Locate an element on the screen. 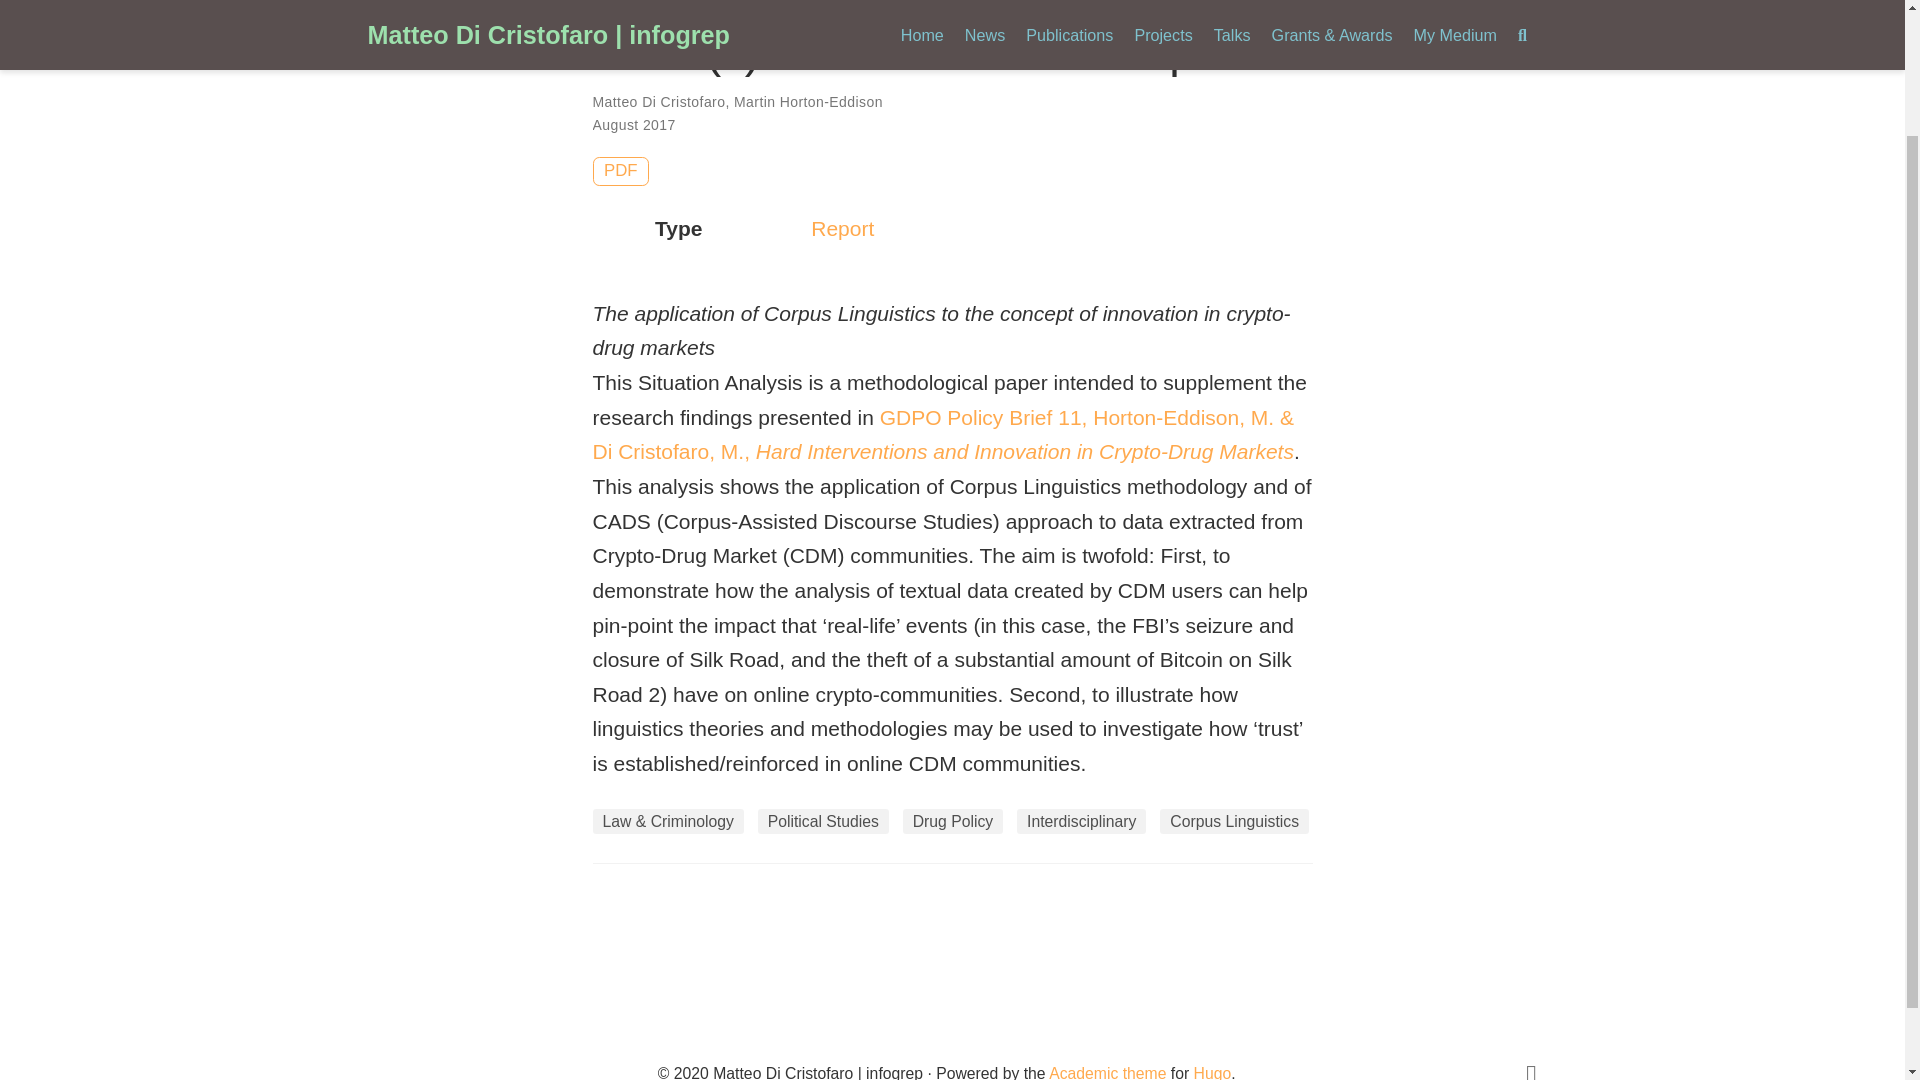 The image size is (1920, 1080). Political Studies is located at coordinates (823, 821).